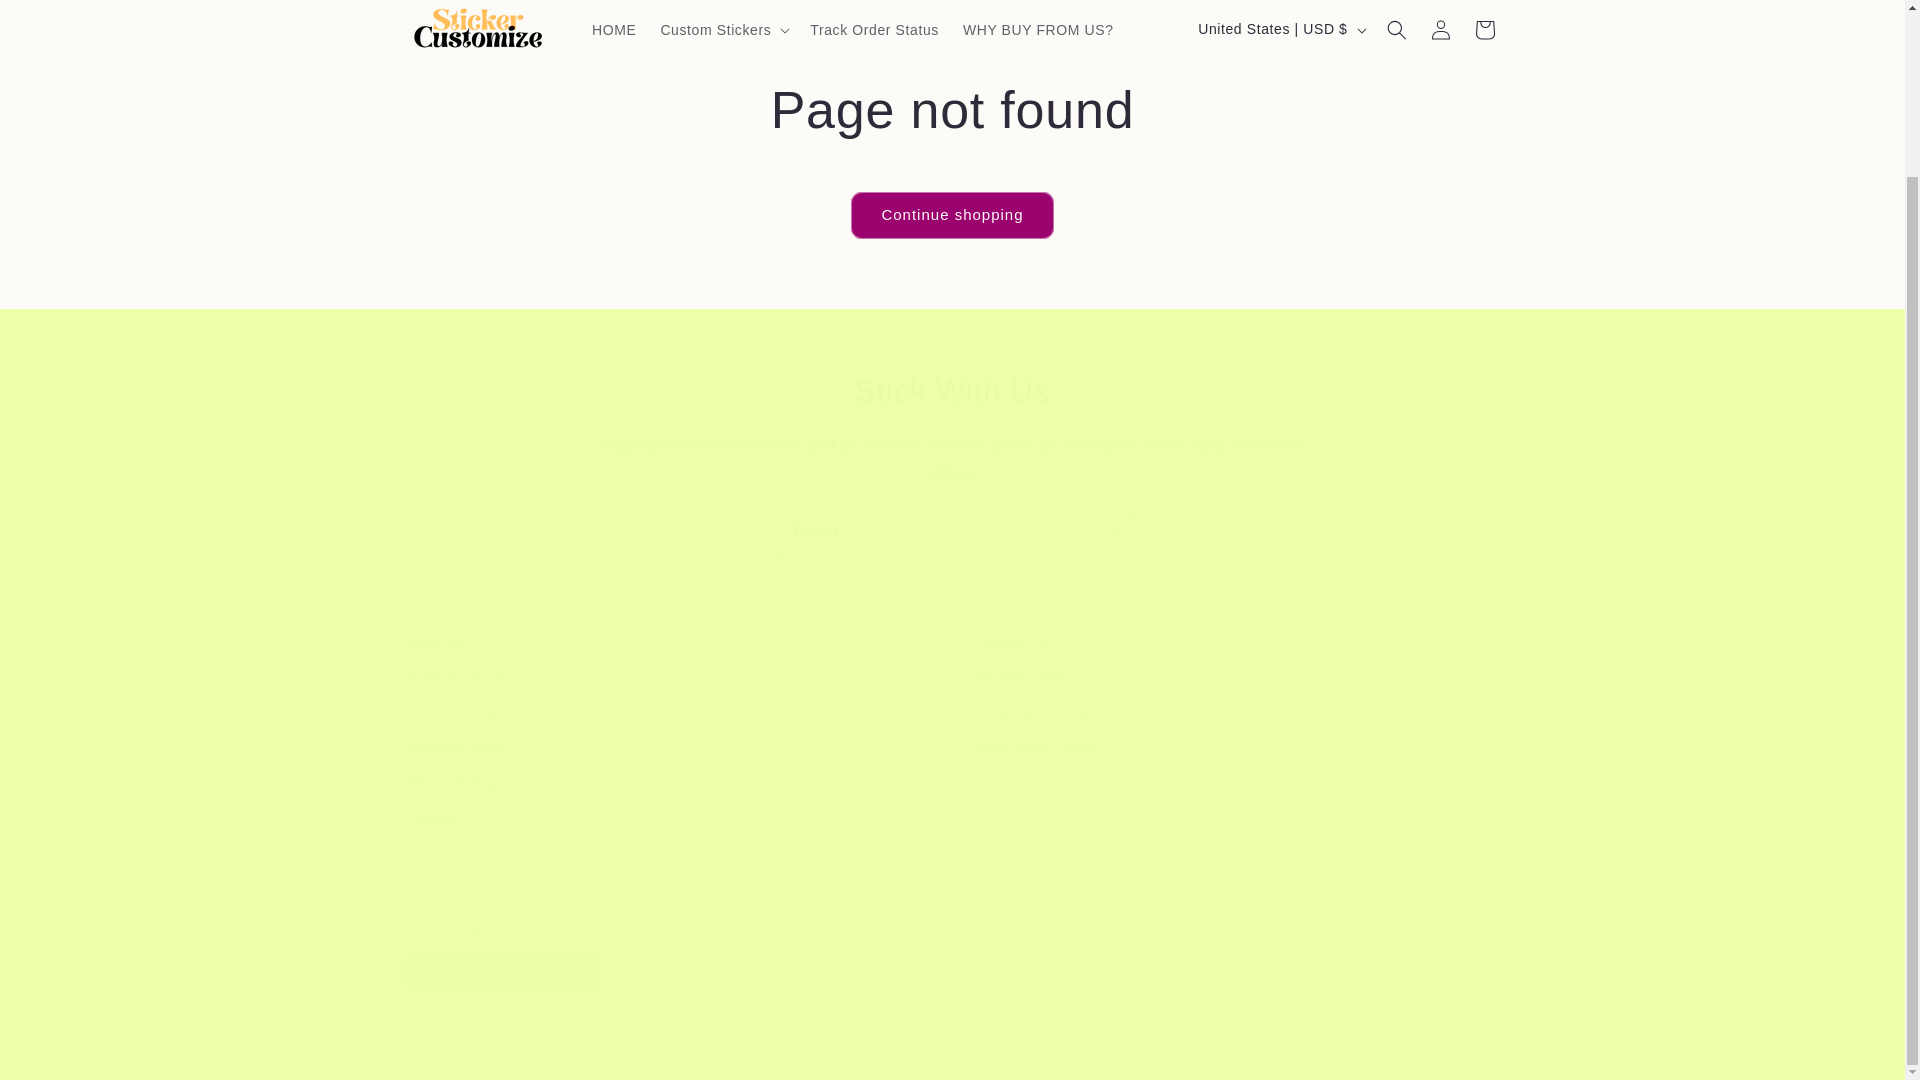  What do you see at coordinates (458, 677) in the screenshot?
I see `Terms of Service` at bounding box center [458, 677].